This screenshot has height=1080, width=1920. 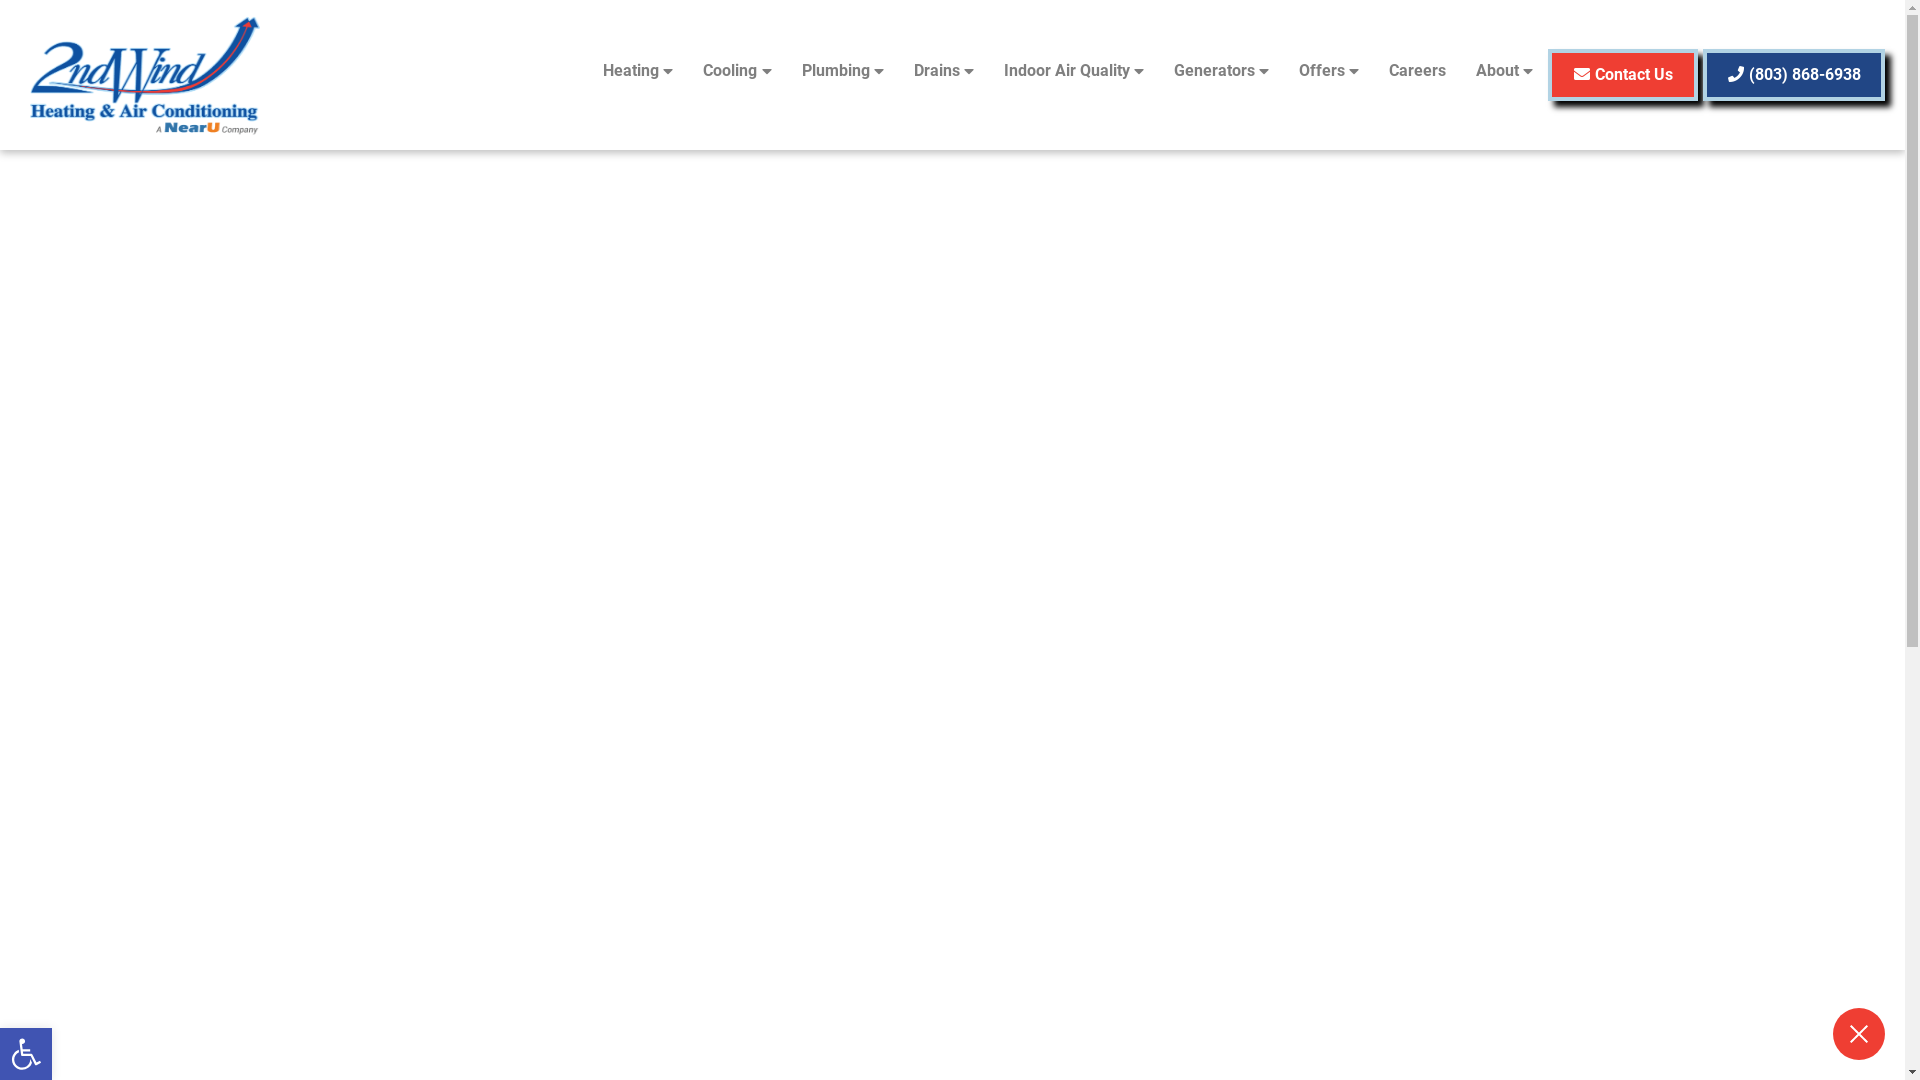 I want to click on Contact Us, so click(x=1623, y=75).